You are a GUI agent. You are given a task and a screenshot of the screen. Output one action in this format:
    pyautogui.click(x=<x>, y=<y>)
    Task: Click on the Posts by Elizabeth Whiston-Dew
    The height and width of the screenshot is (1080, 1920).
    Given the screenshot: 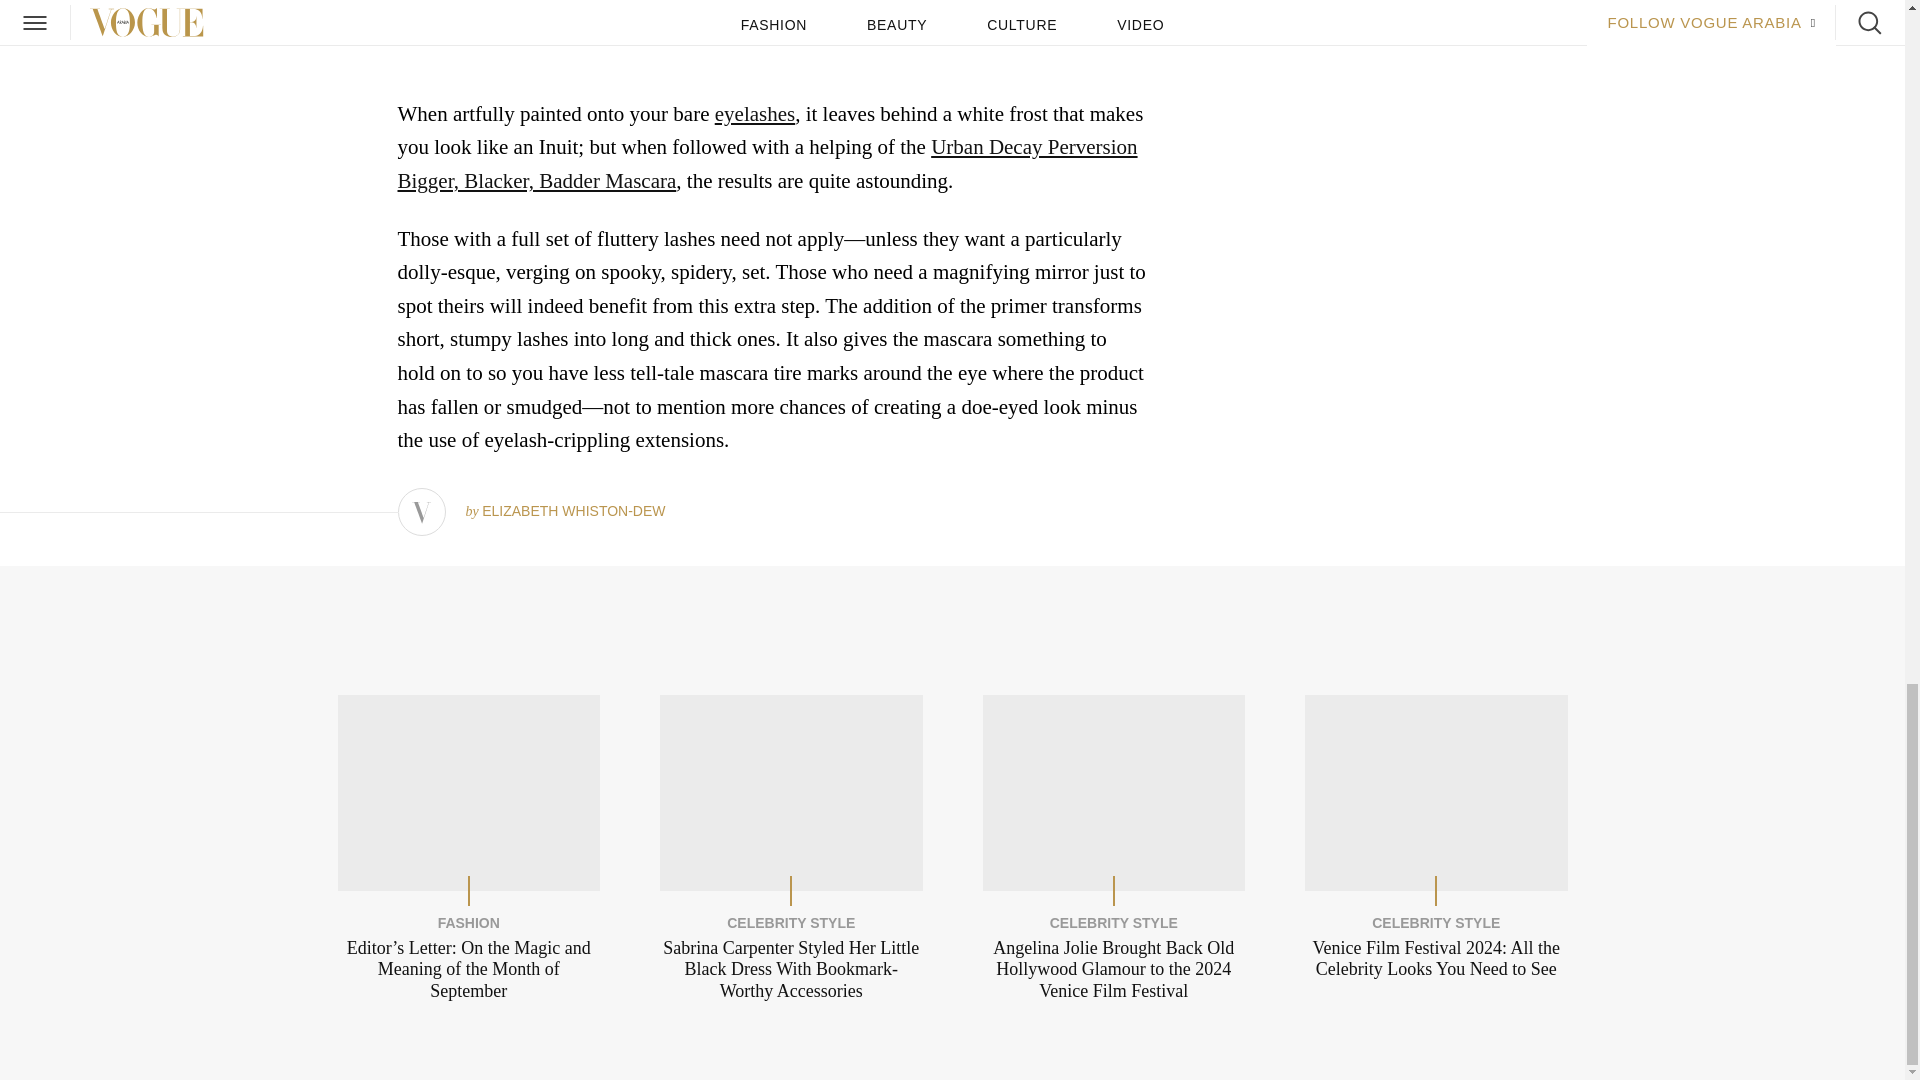 What is the action you would take?
    pyautogui.click(x=572, y=511)
    